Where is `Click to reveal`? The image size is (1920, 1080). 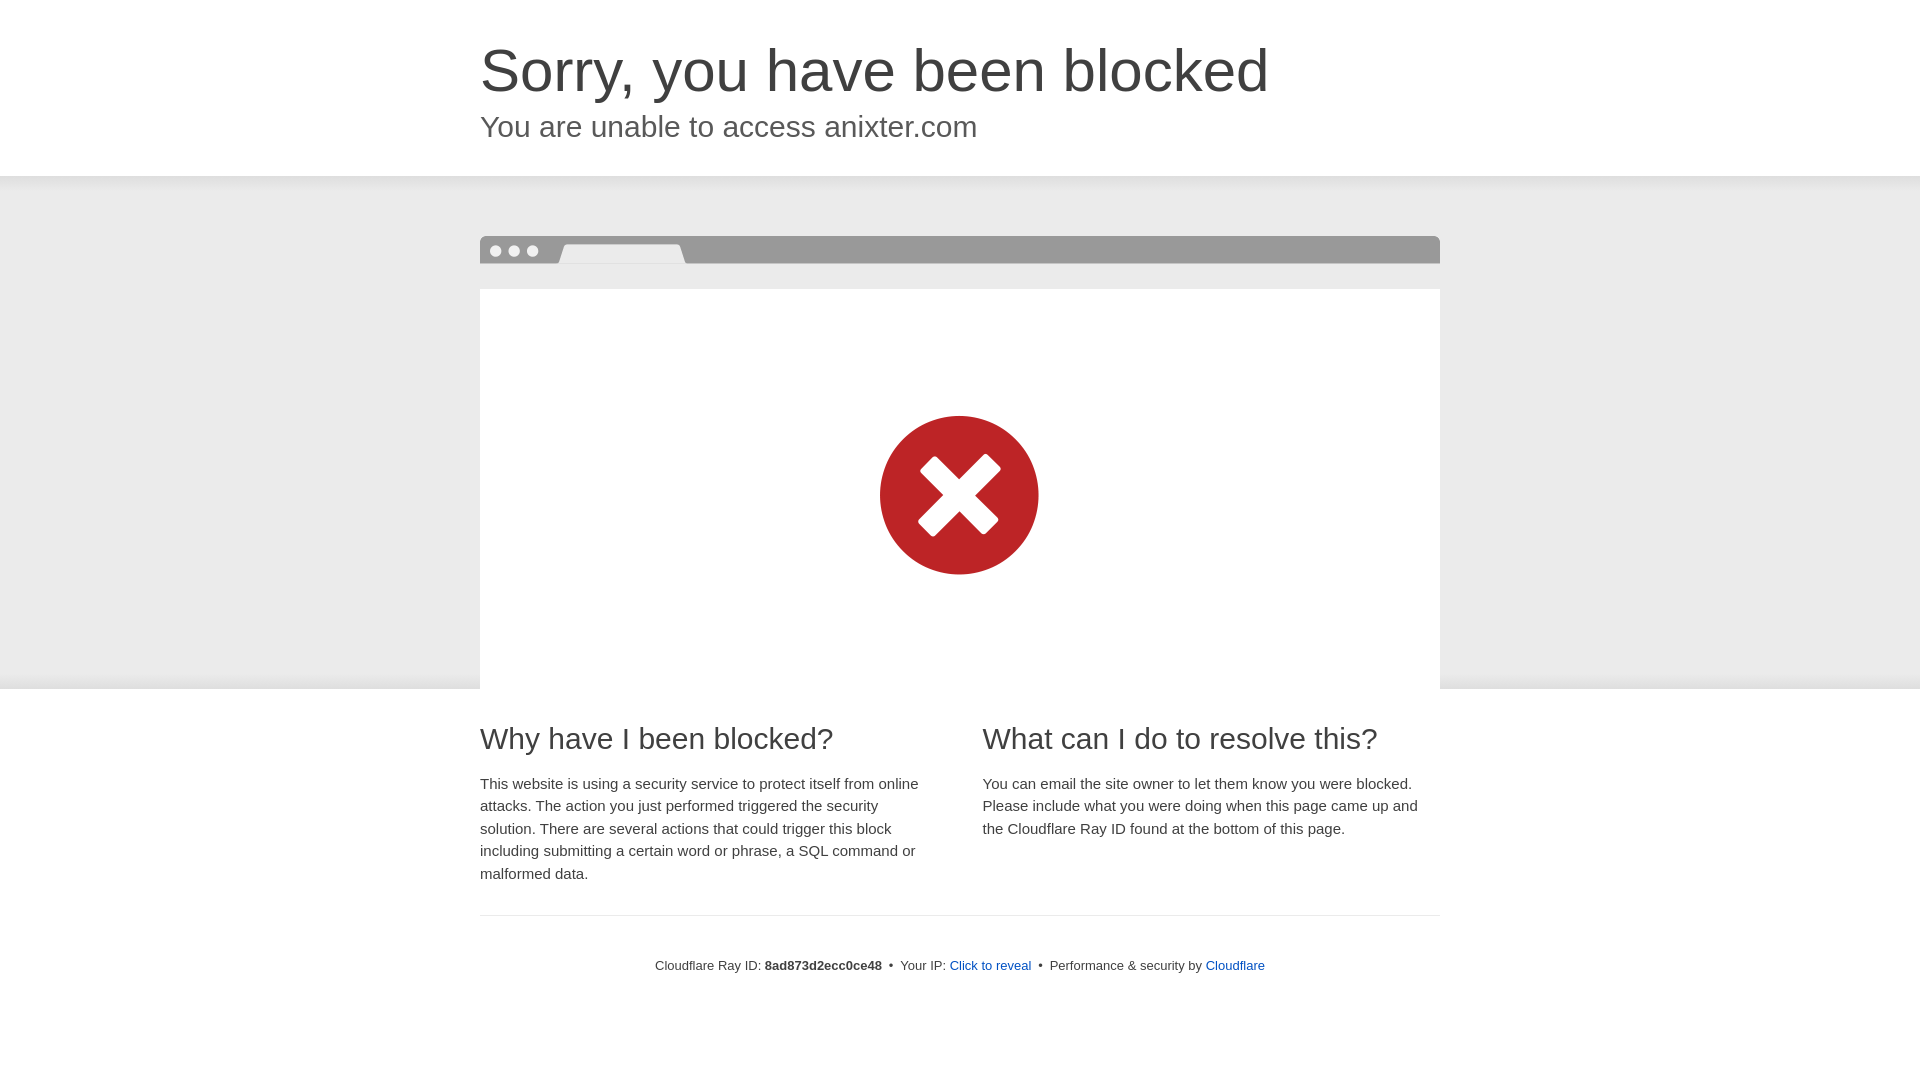 Click to reveal is located at coordinates (991, 966).